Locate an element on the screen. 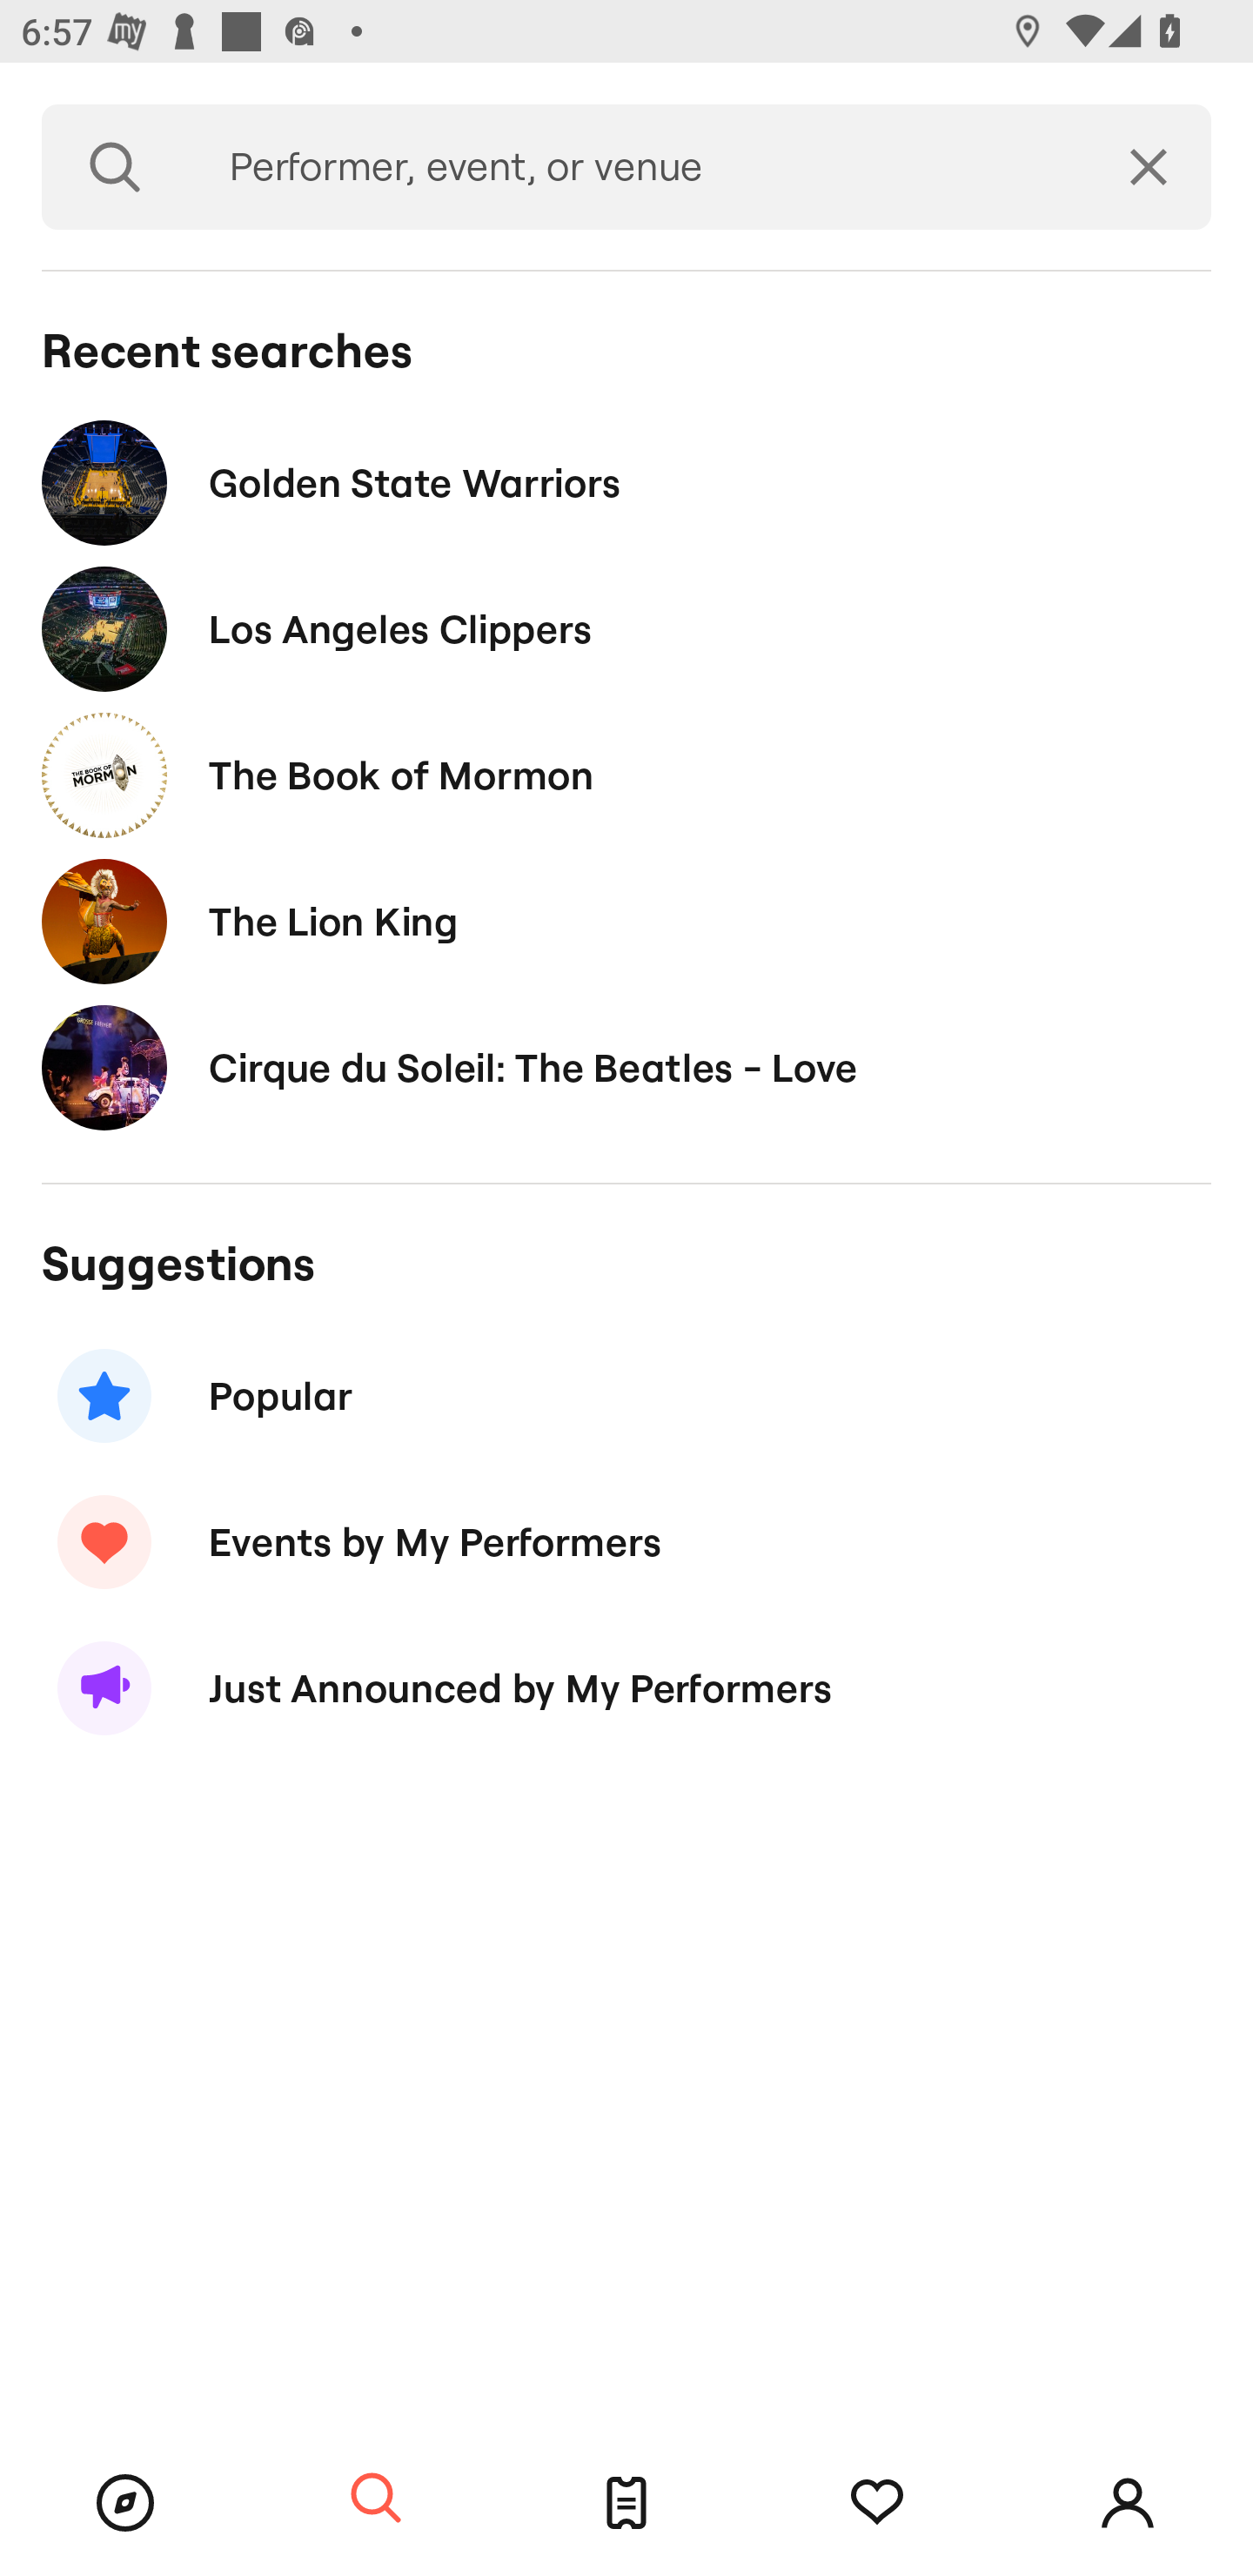 The height and width of the screenshot is (2576, 1253). Popular is located at coordinates (626, 1396).